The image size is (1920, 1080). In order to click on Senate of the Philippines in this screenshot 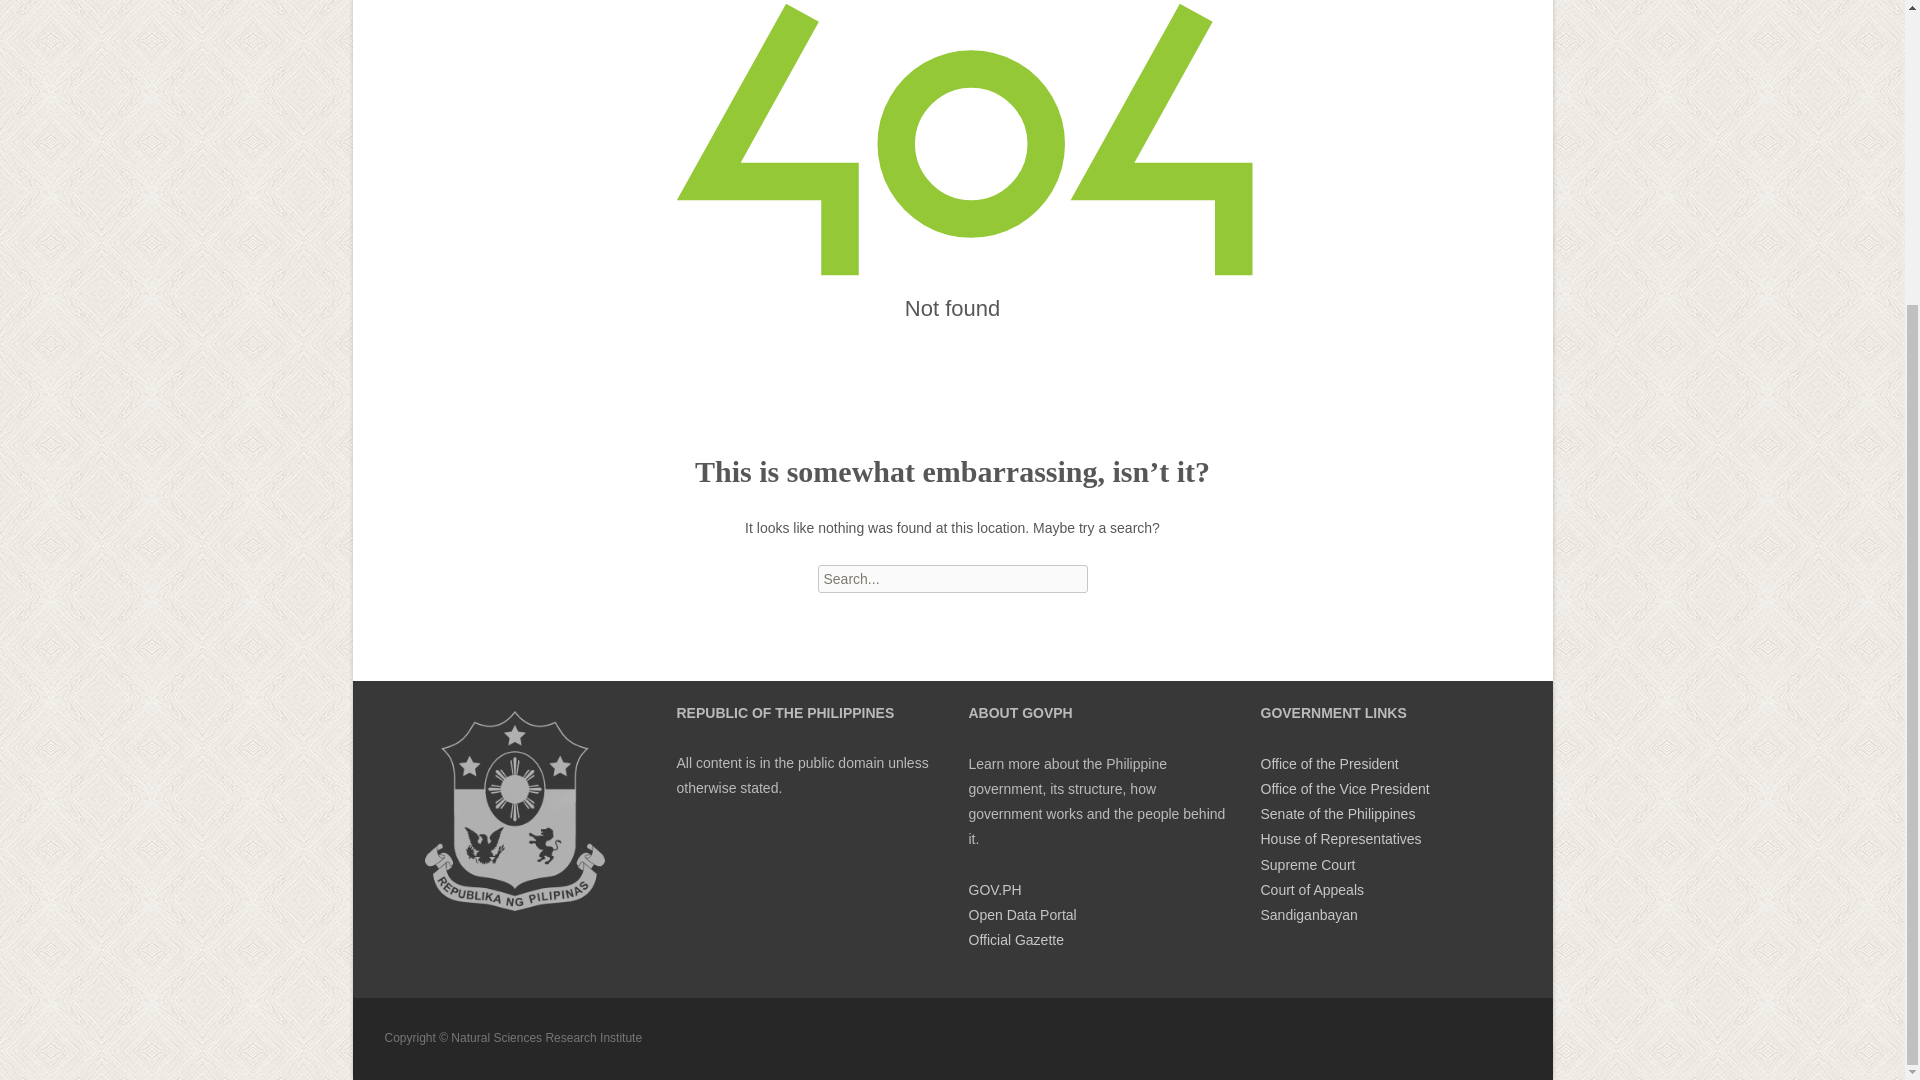, I will do `click(1337, 813)`.